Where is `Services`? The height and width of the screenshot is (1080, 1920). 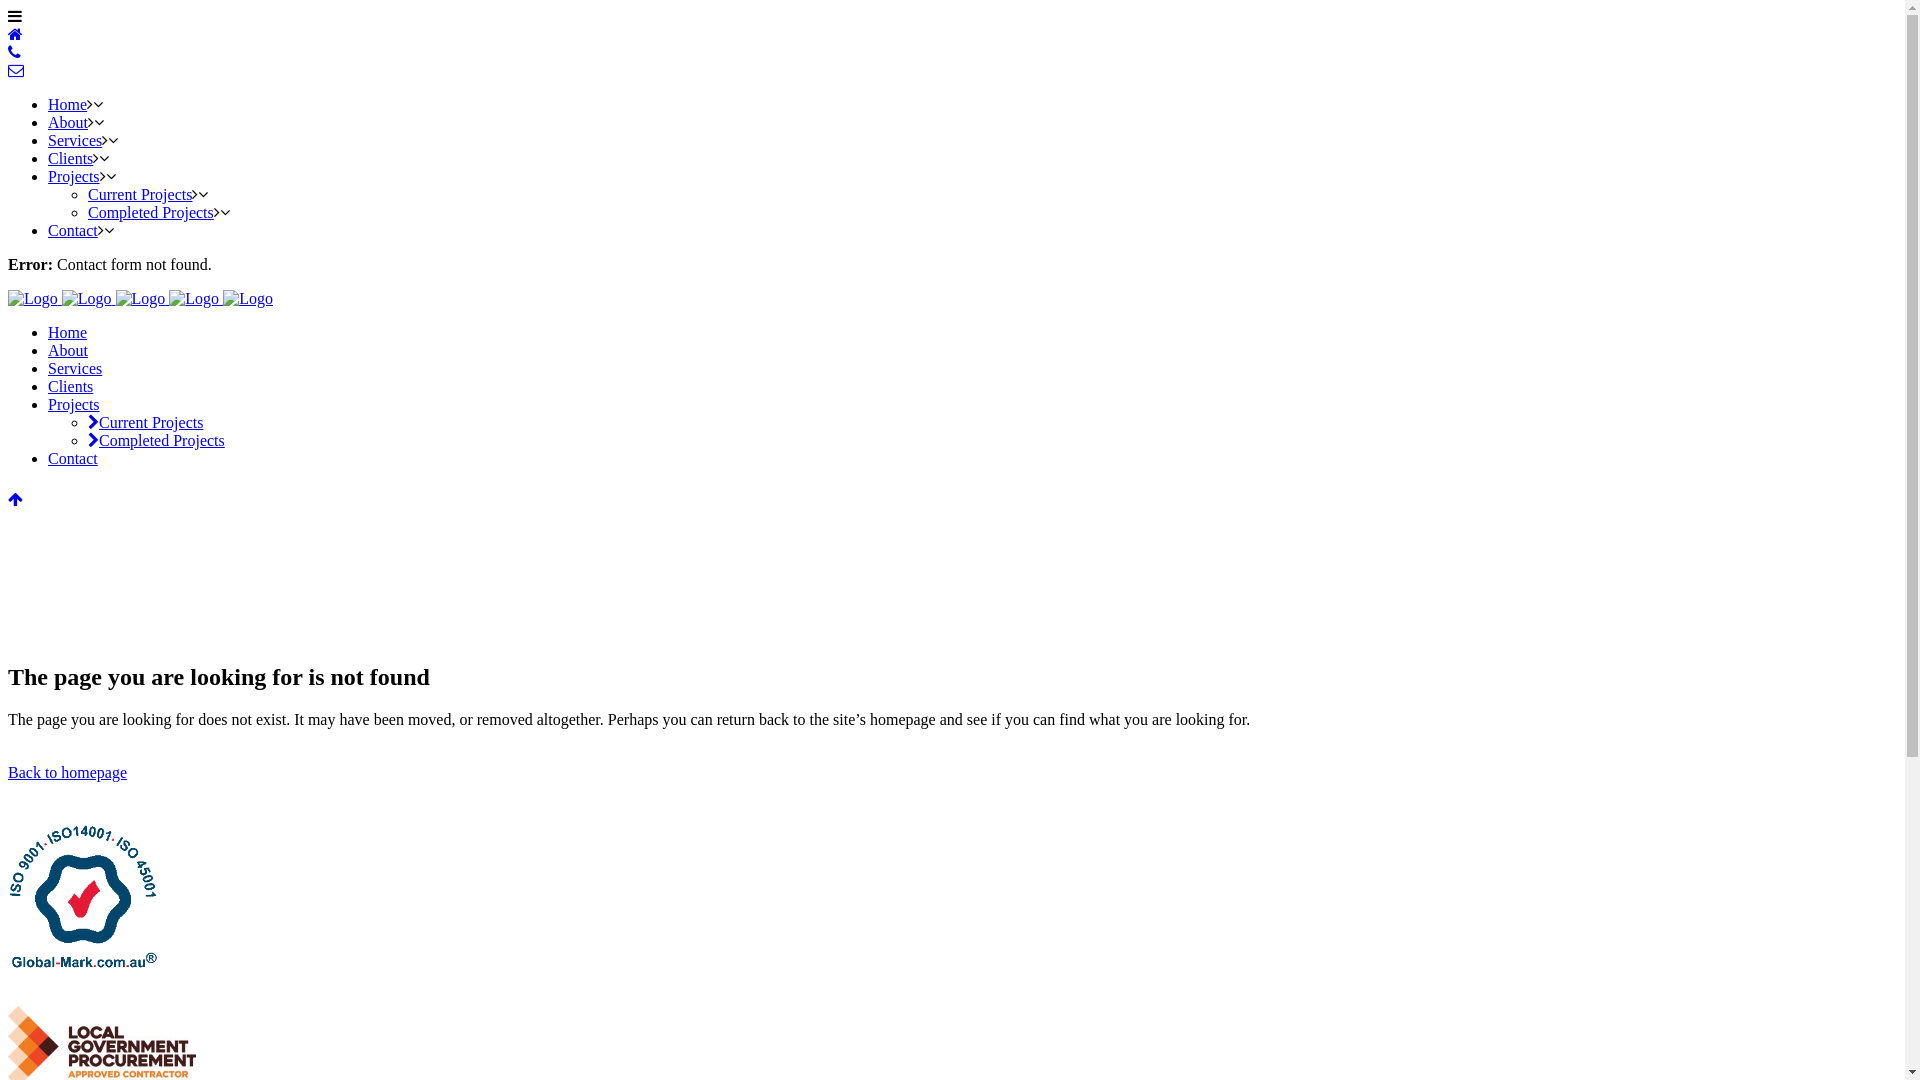
Services is located at coordinates (75, 368).